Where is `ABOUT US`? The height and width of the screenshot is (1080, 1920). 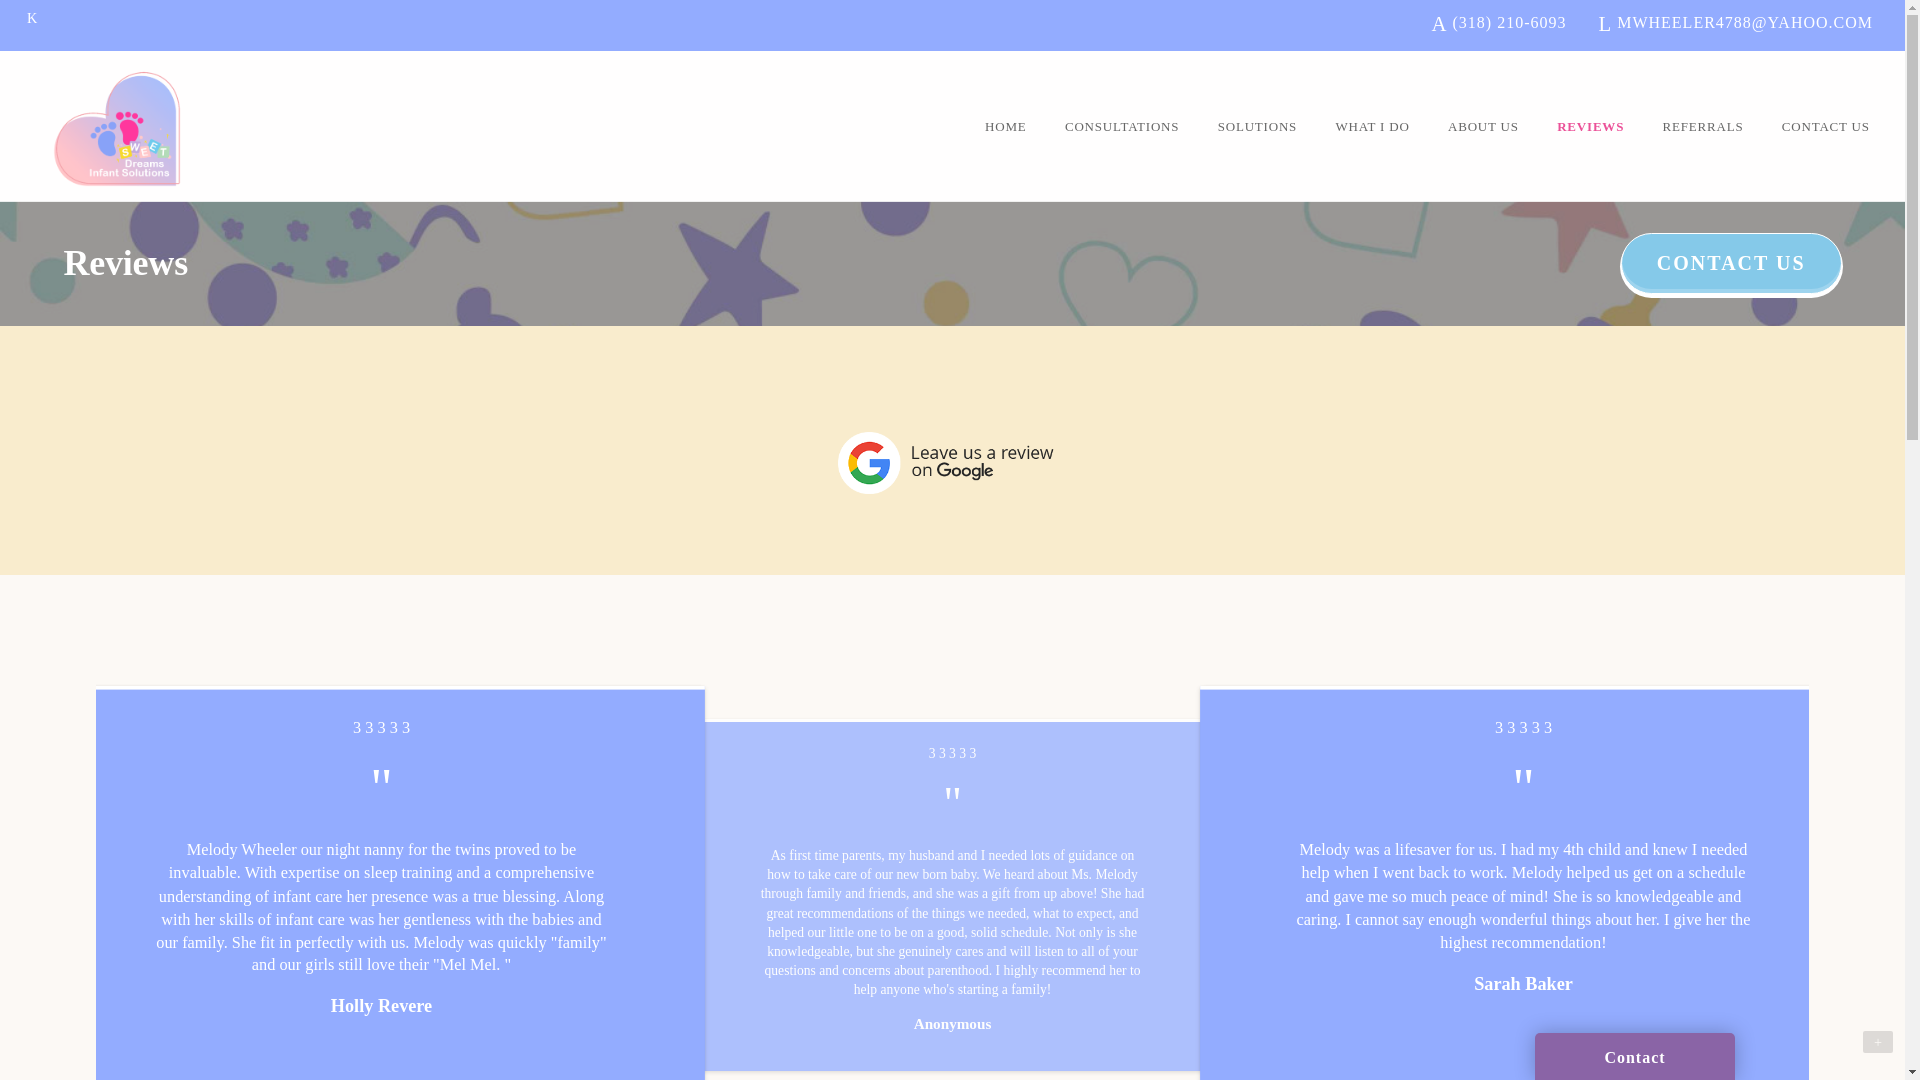 ABOUT US is located at coordinates (1483, 126).